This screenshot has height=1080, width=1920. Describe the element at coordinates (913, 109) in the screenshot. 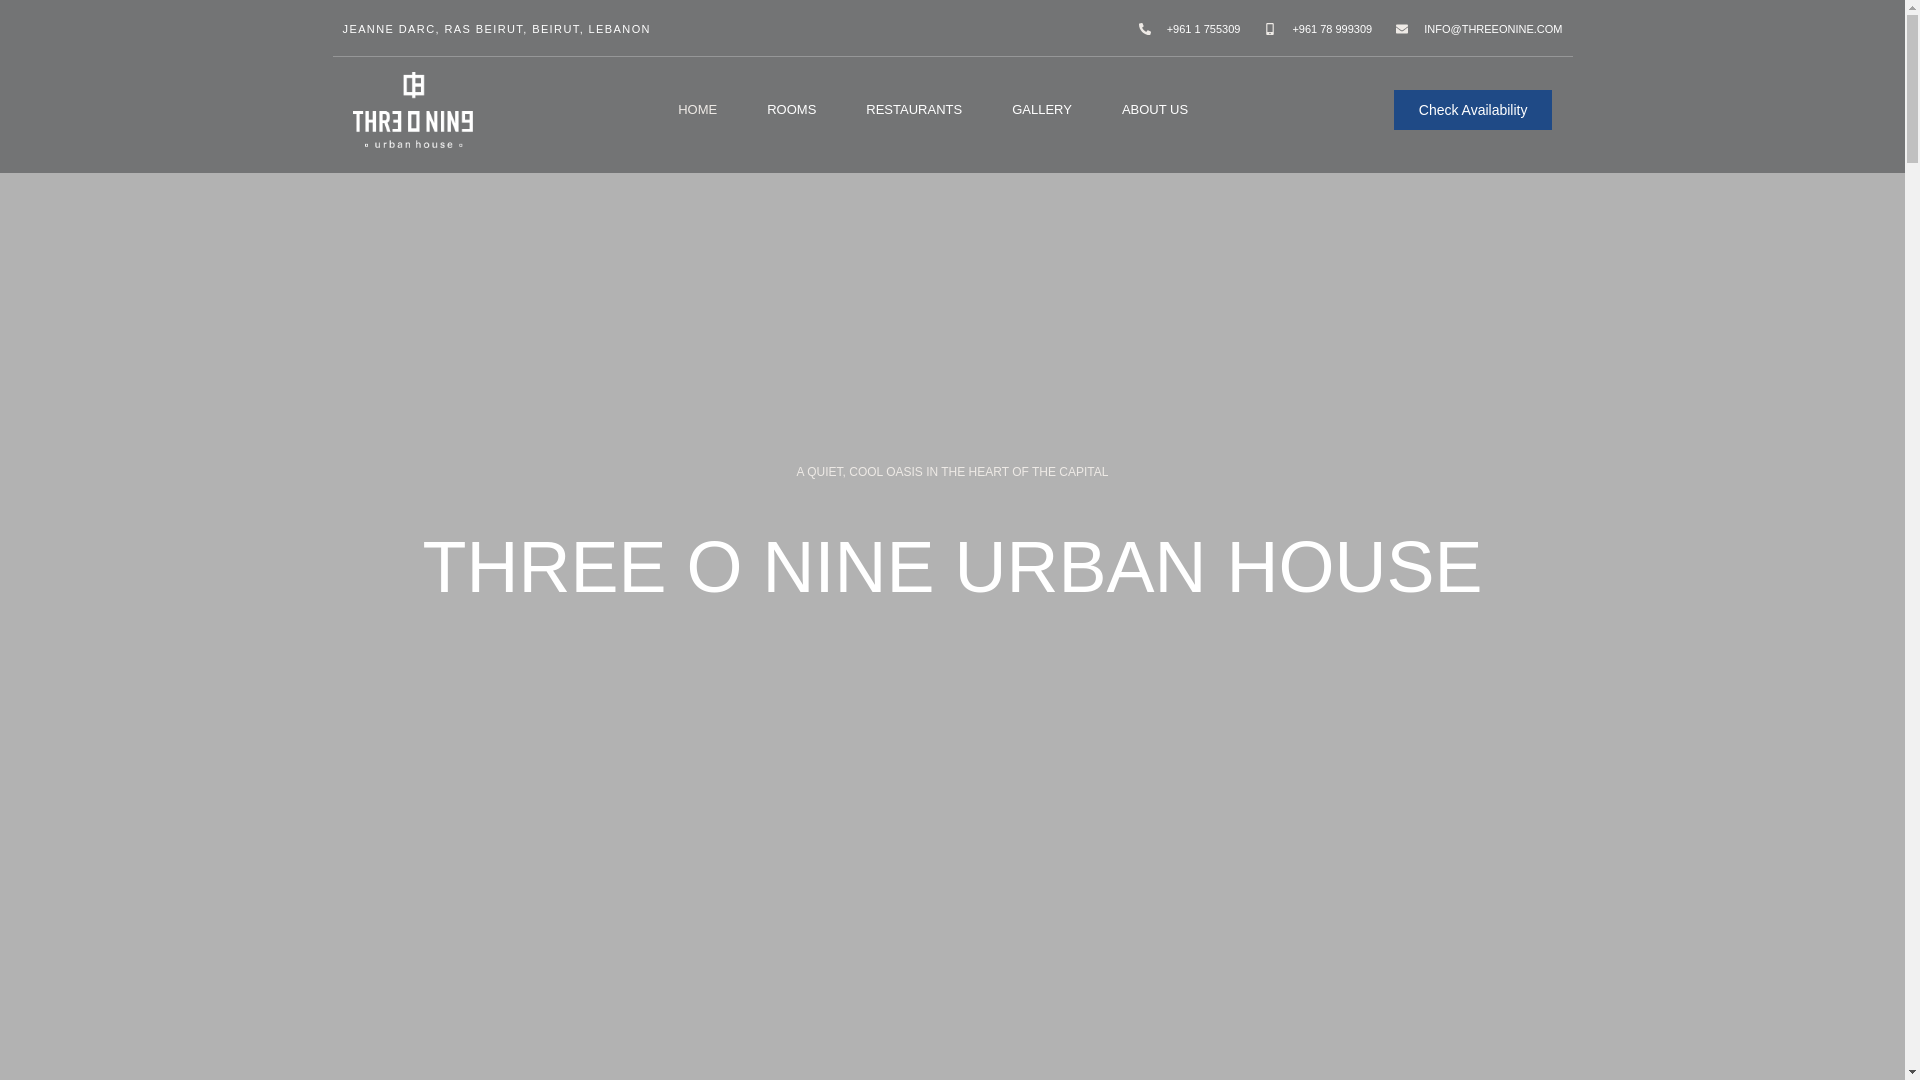

I see `RESTAURANTS` at that location.